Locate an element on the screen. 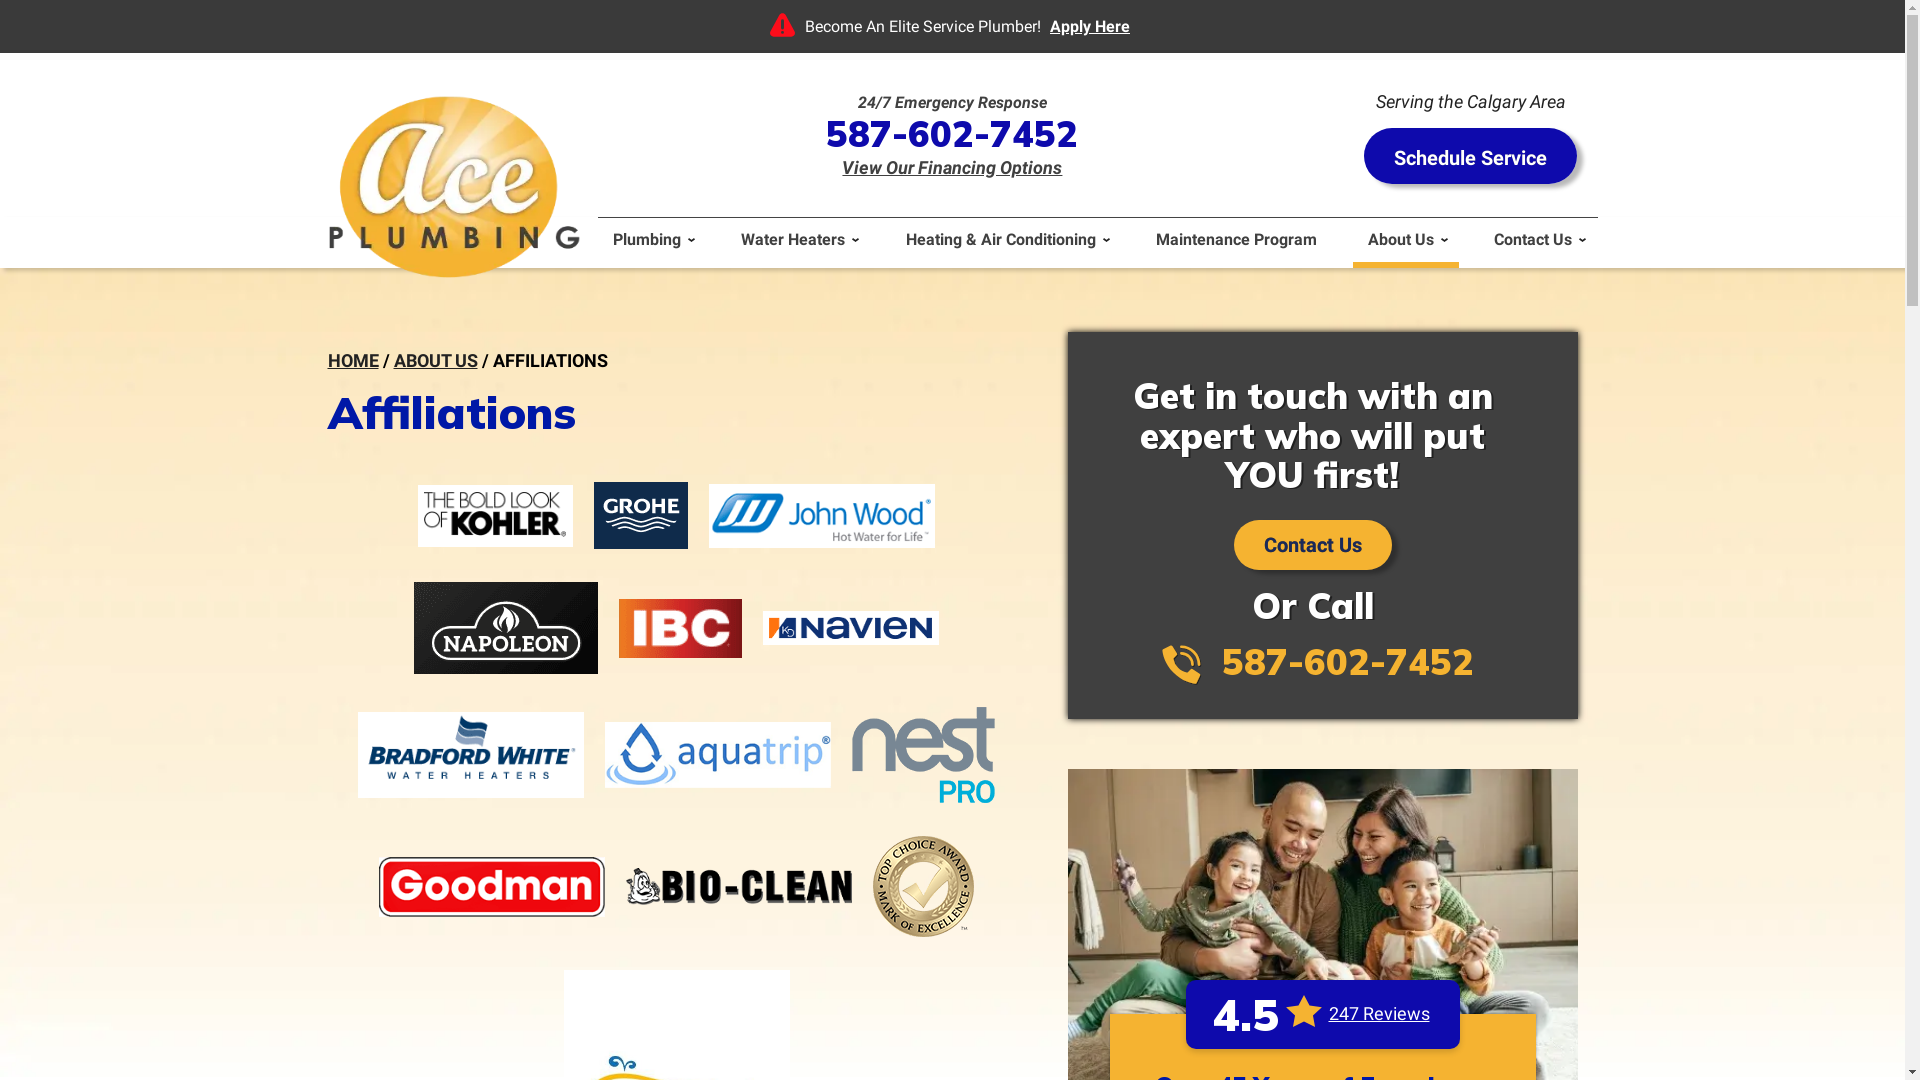 The width and height of the screenshot is (1920, 1080). Schedule Service is located at coordinates (1470, 156).